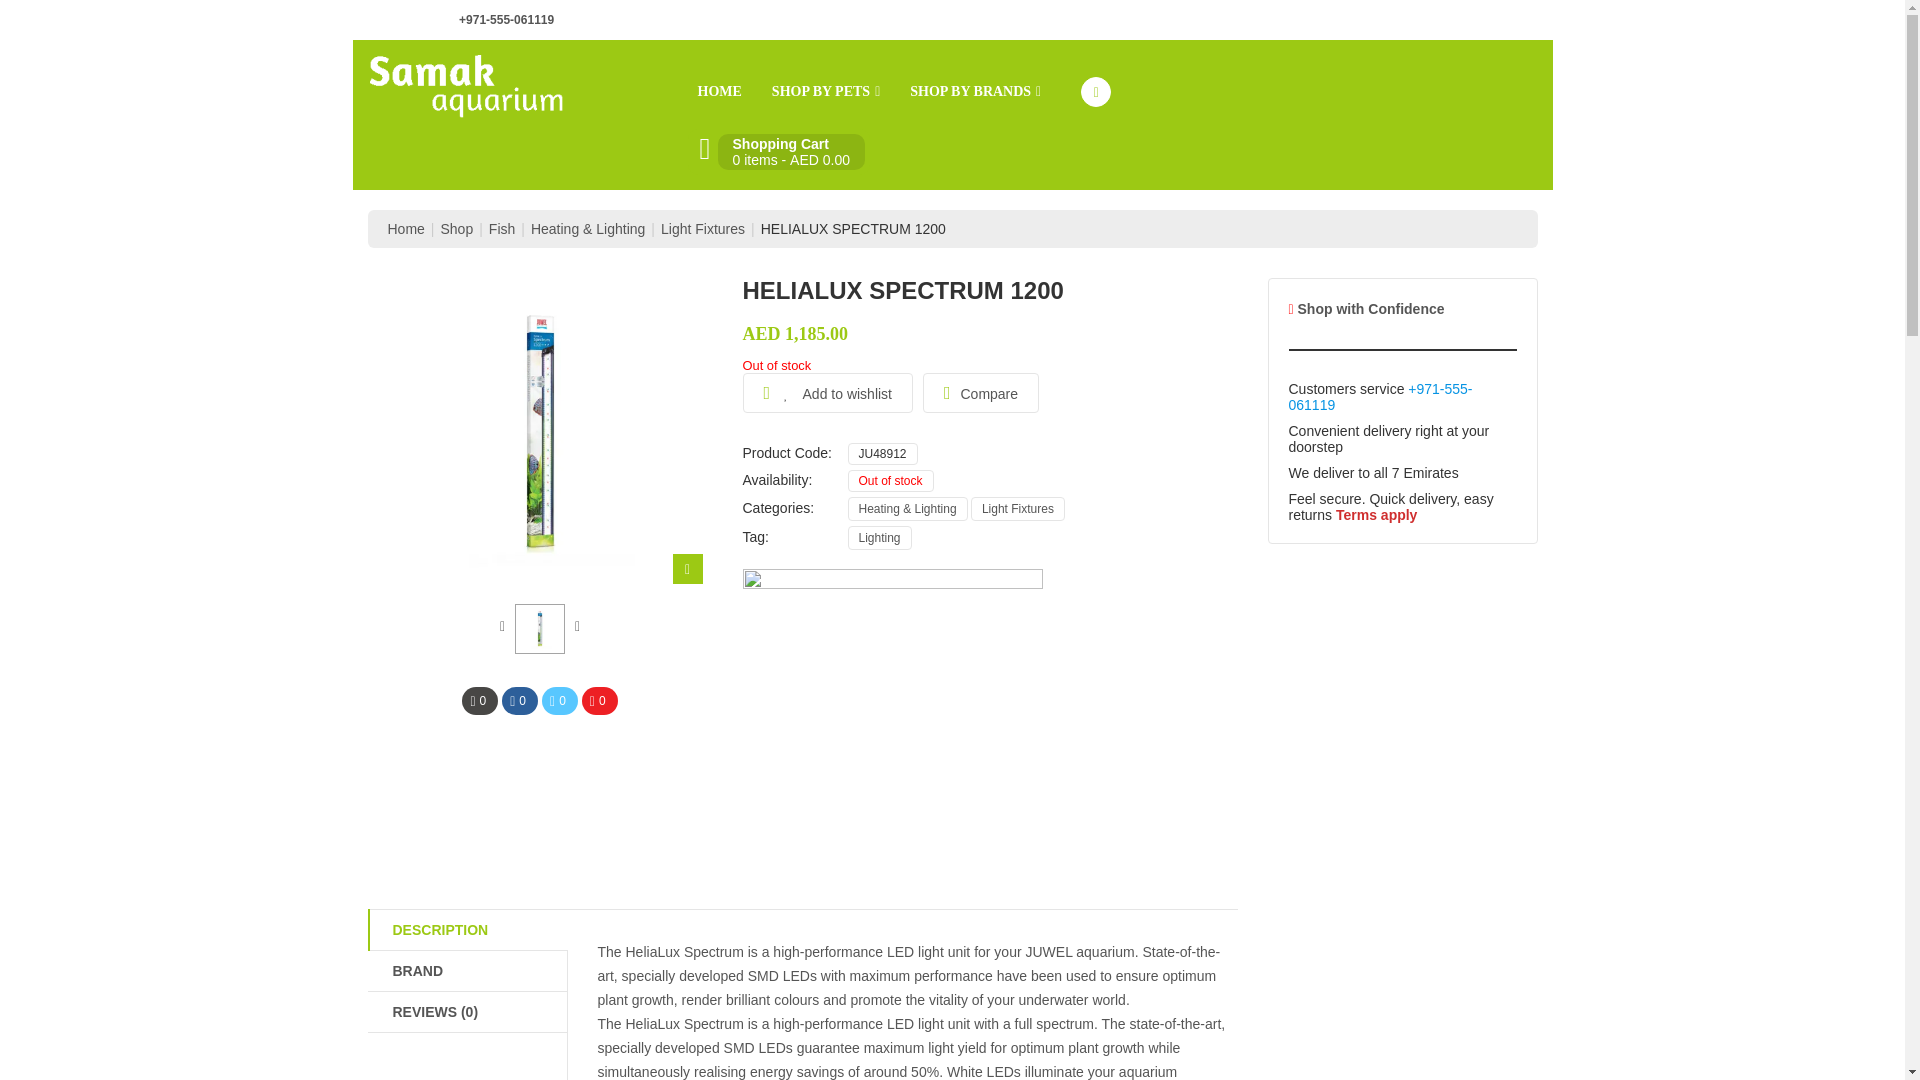  What do you see at coordinates (1096, 91) in the screenshot?
I see `My Account` at bounding box center [1096, 91].